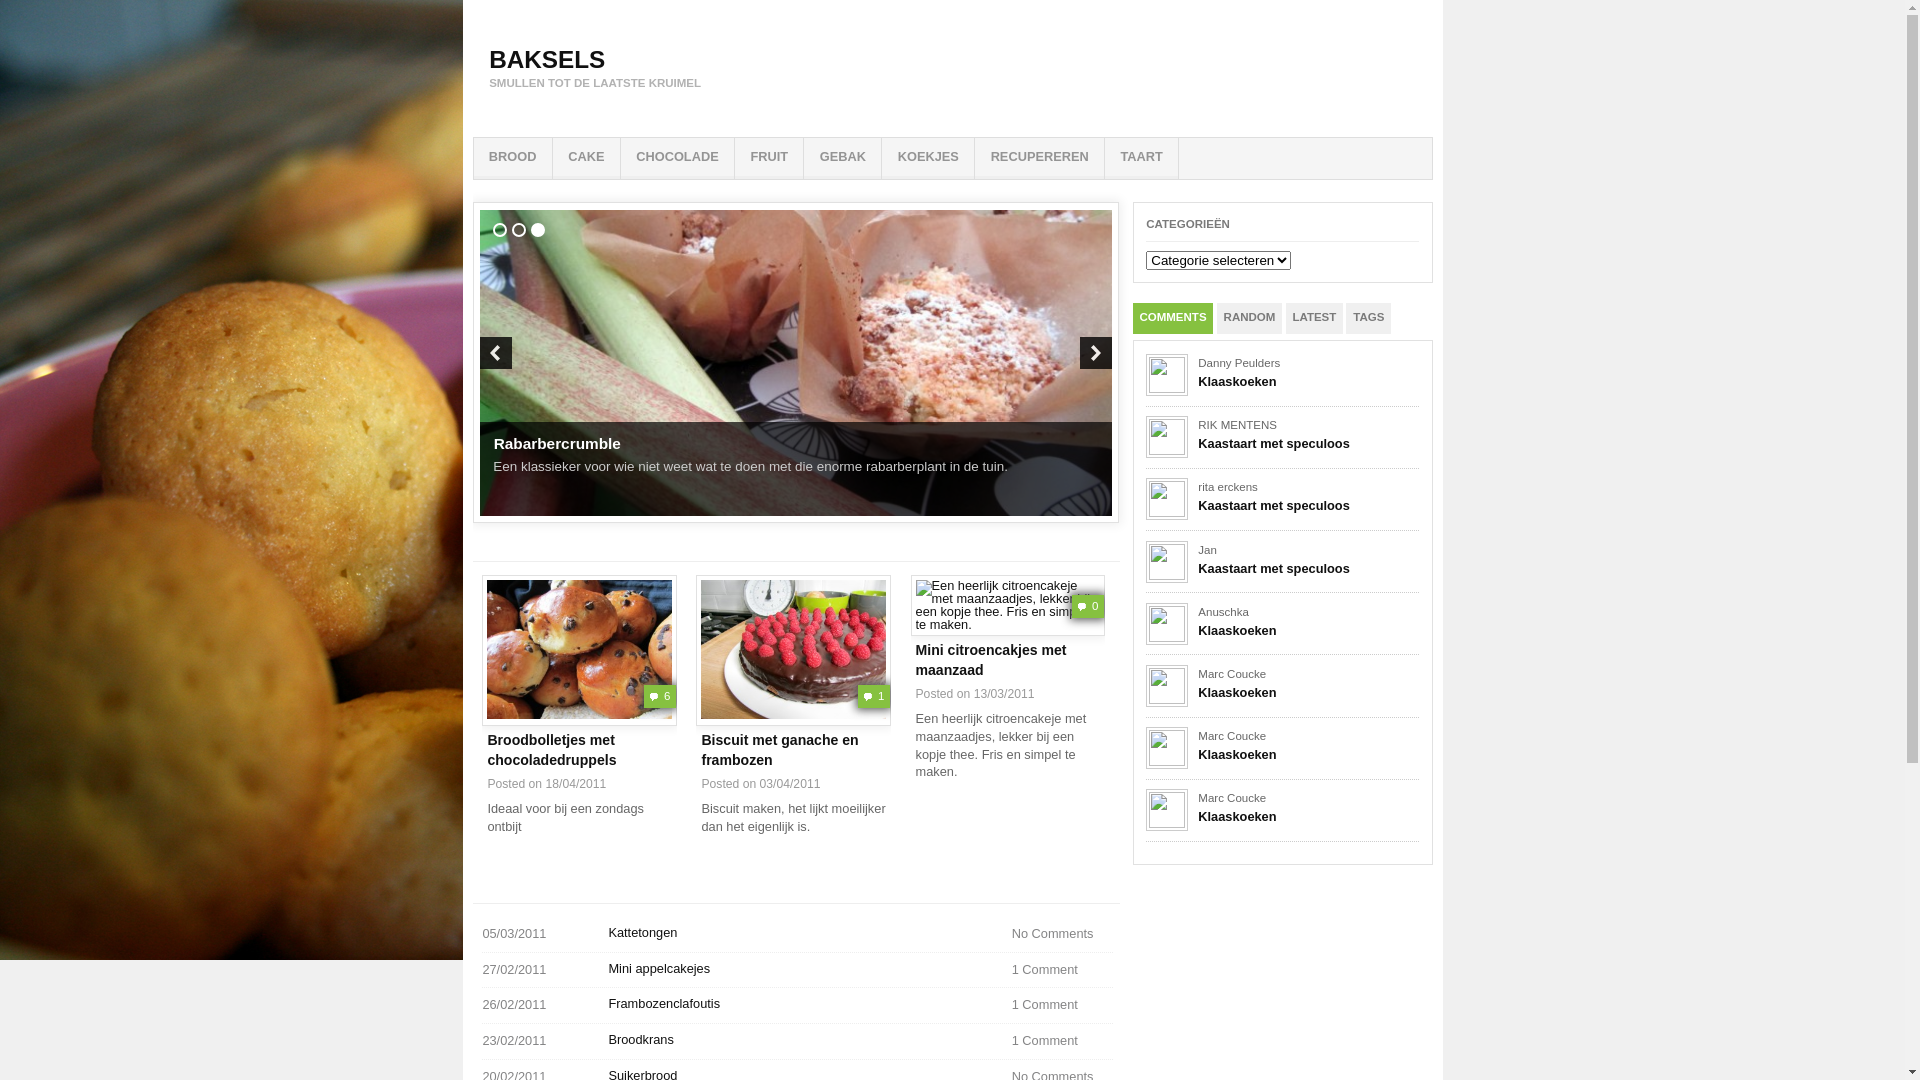 This screenshot has height=1080, width=1920. Describe the element at coordinates (547, 60) in the screenshot. I see `BAKSELS` at that location.